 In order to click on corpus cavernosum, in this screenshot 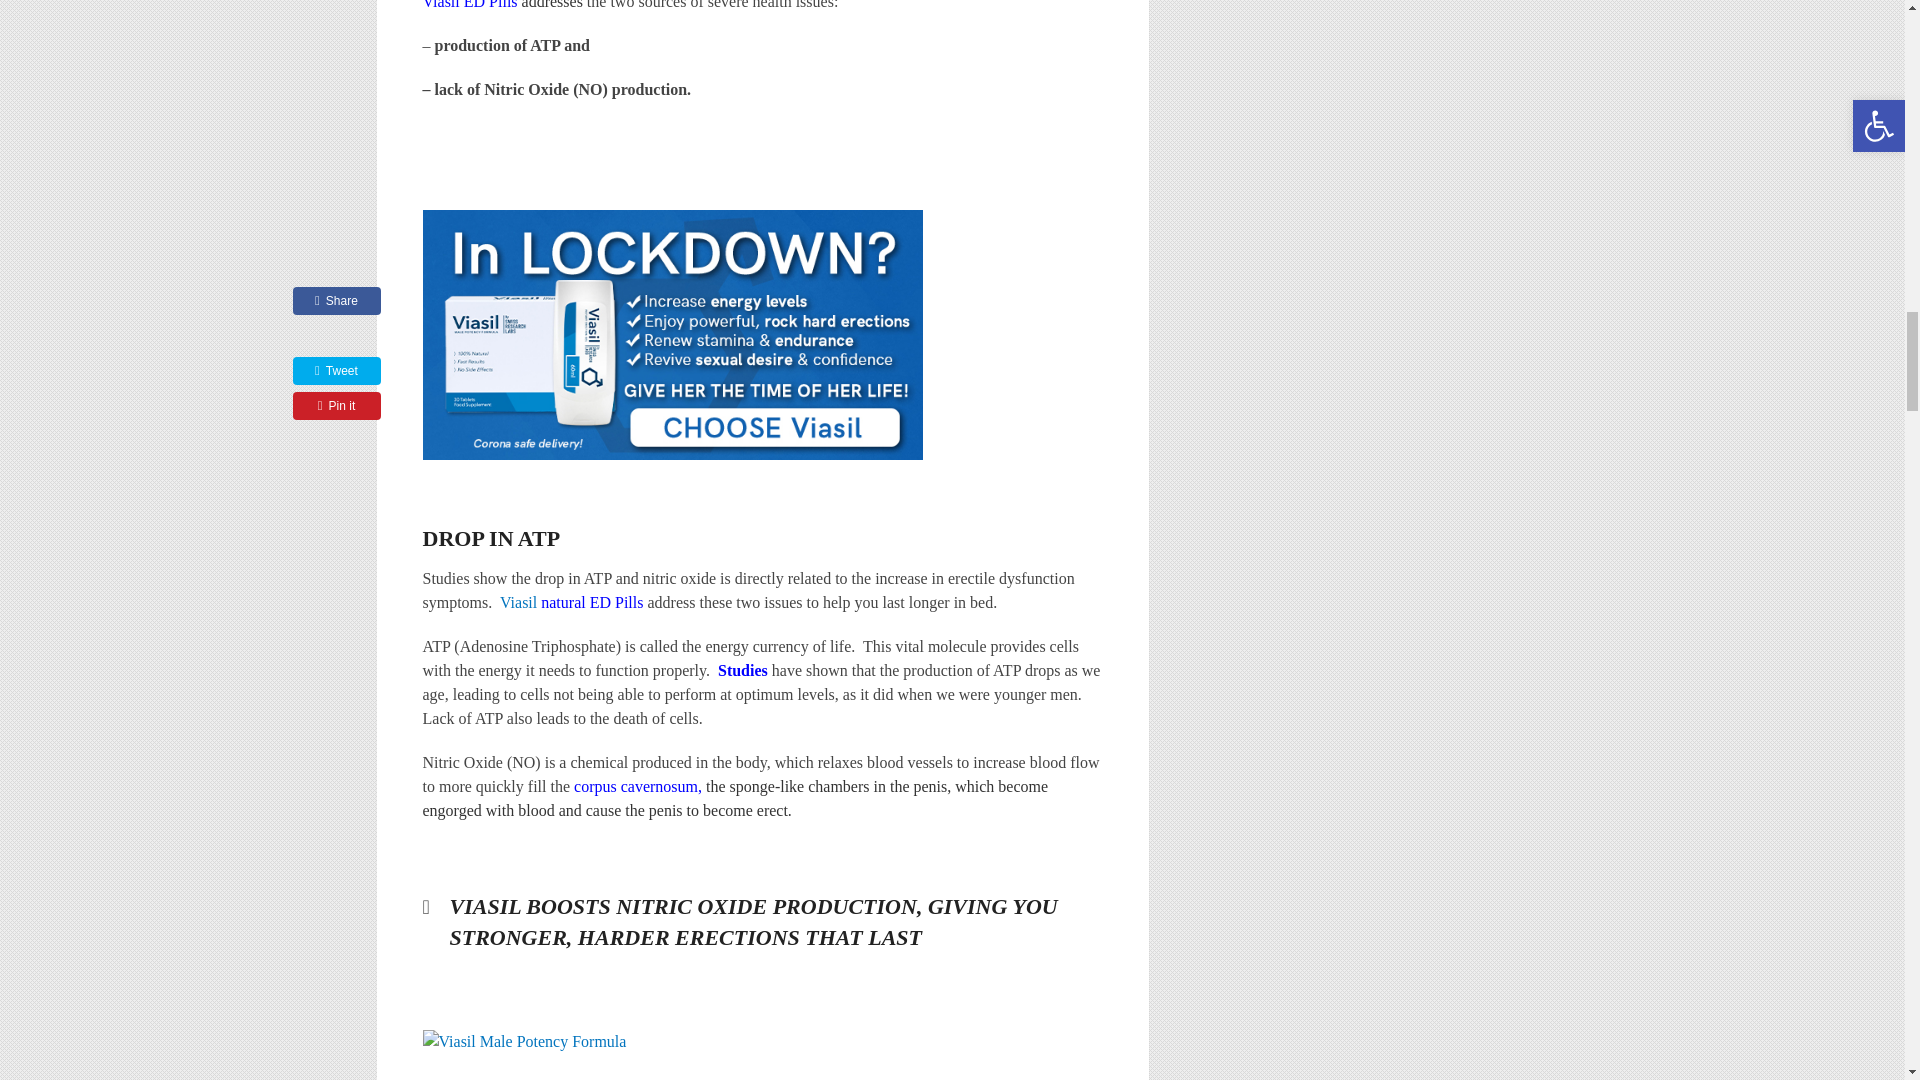, I will do `click(640, 786)`.